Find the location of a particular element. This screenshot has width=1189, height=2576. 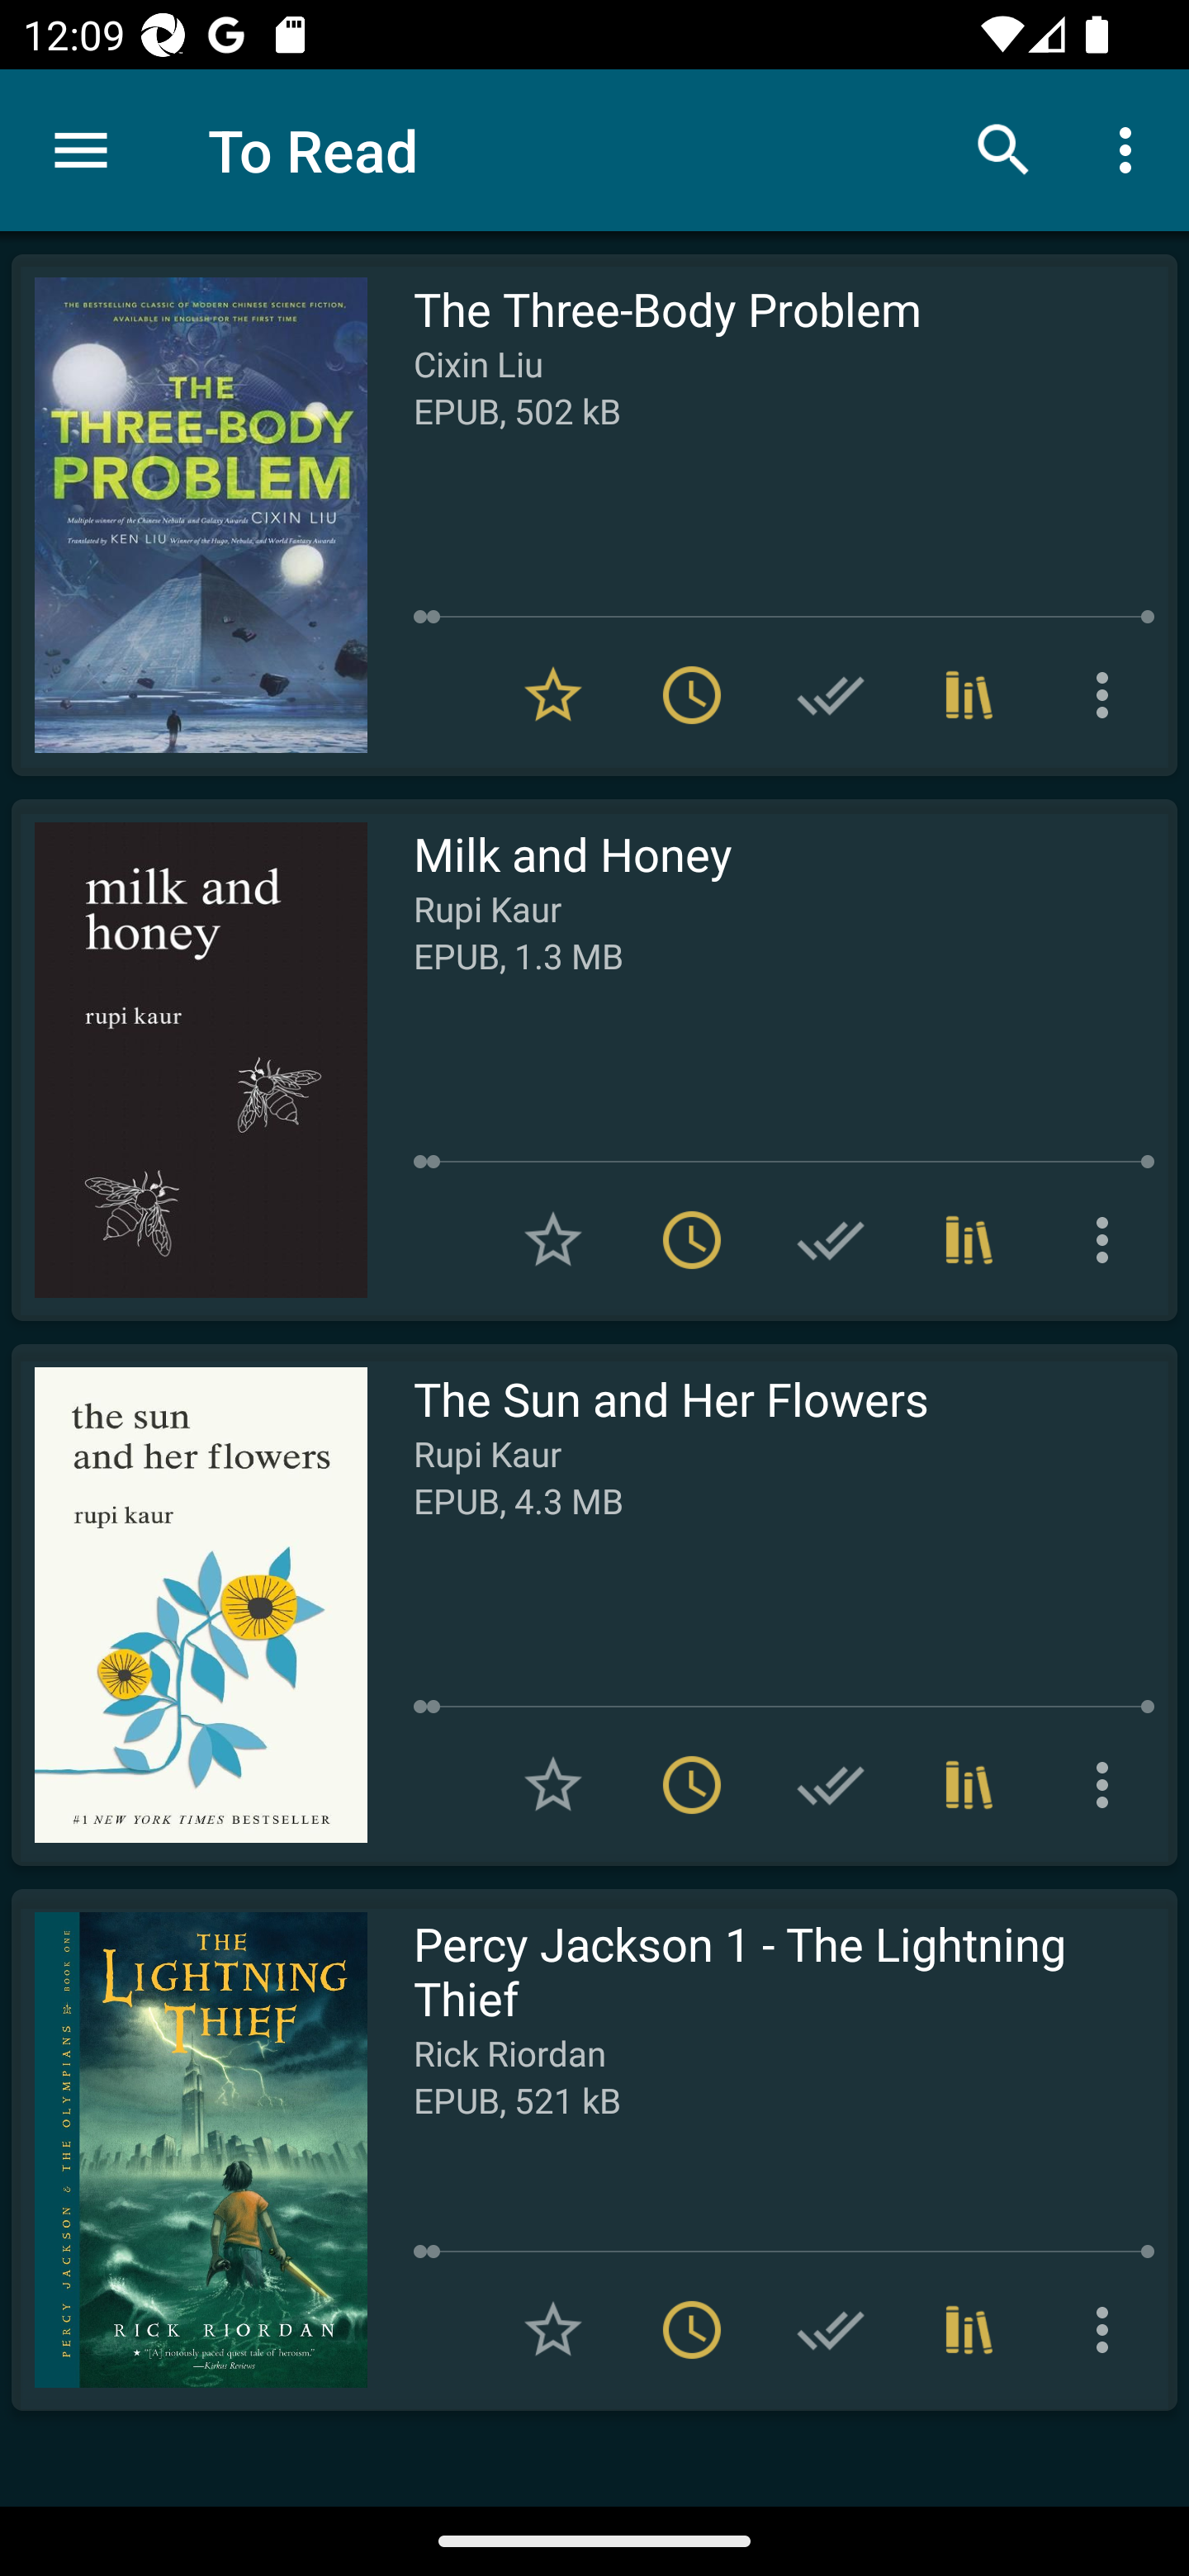

Remove from To read is located at coordinates (692, 1785).